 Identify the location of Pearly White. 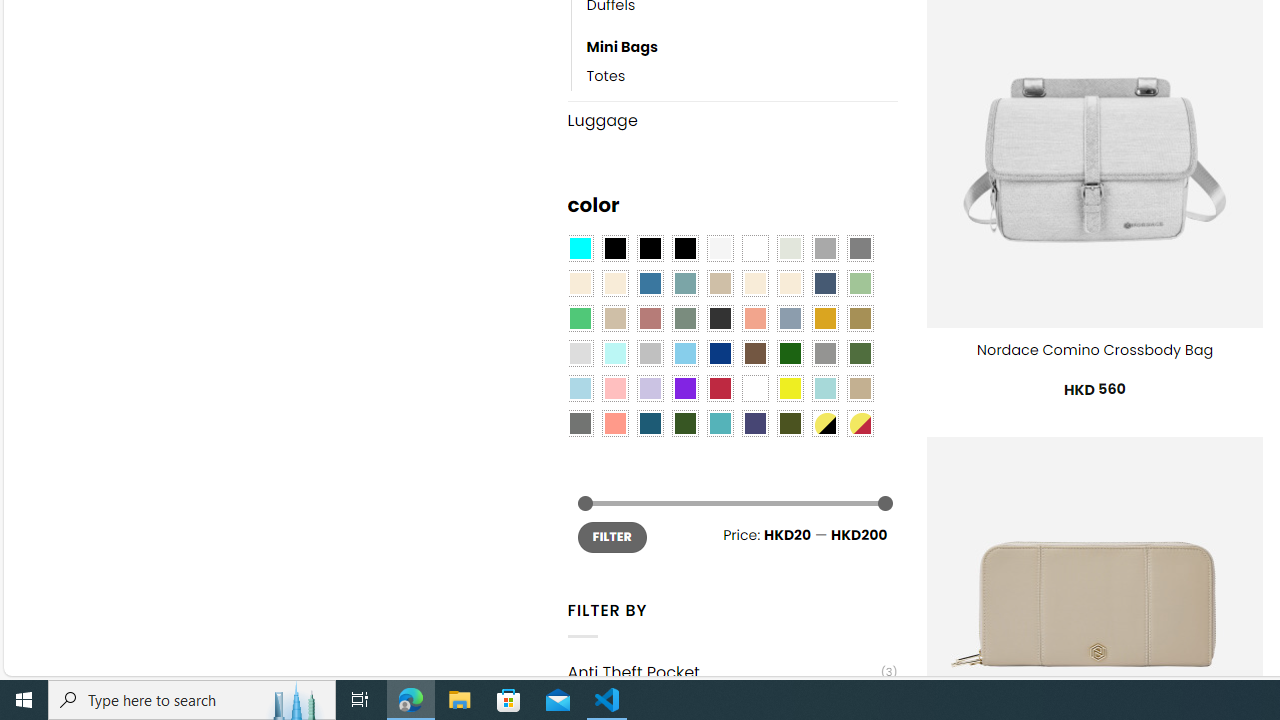
(720, 249).